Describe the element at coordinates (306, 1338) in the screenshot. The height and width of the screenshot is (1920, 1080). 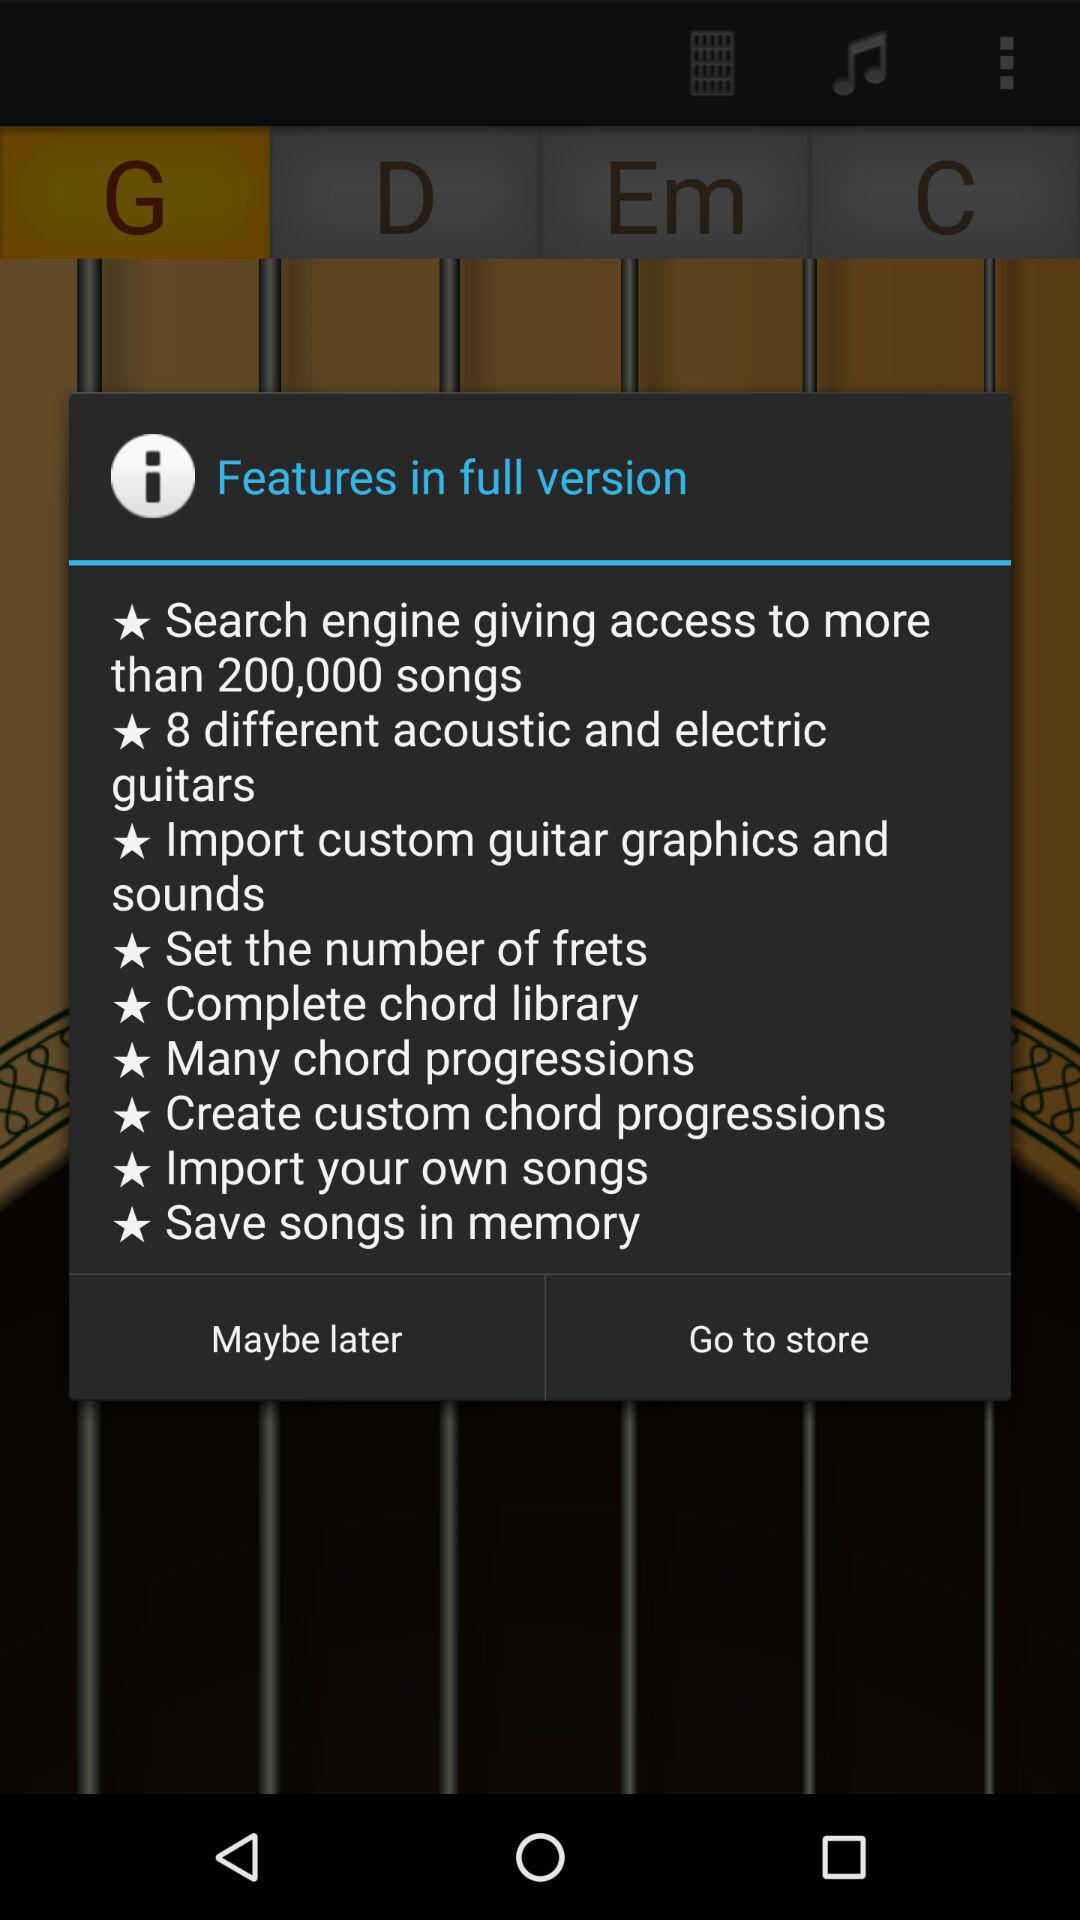
I see `open maybe later icon` at that location.